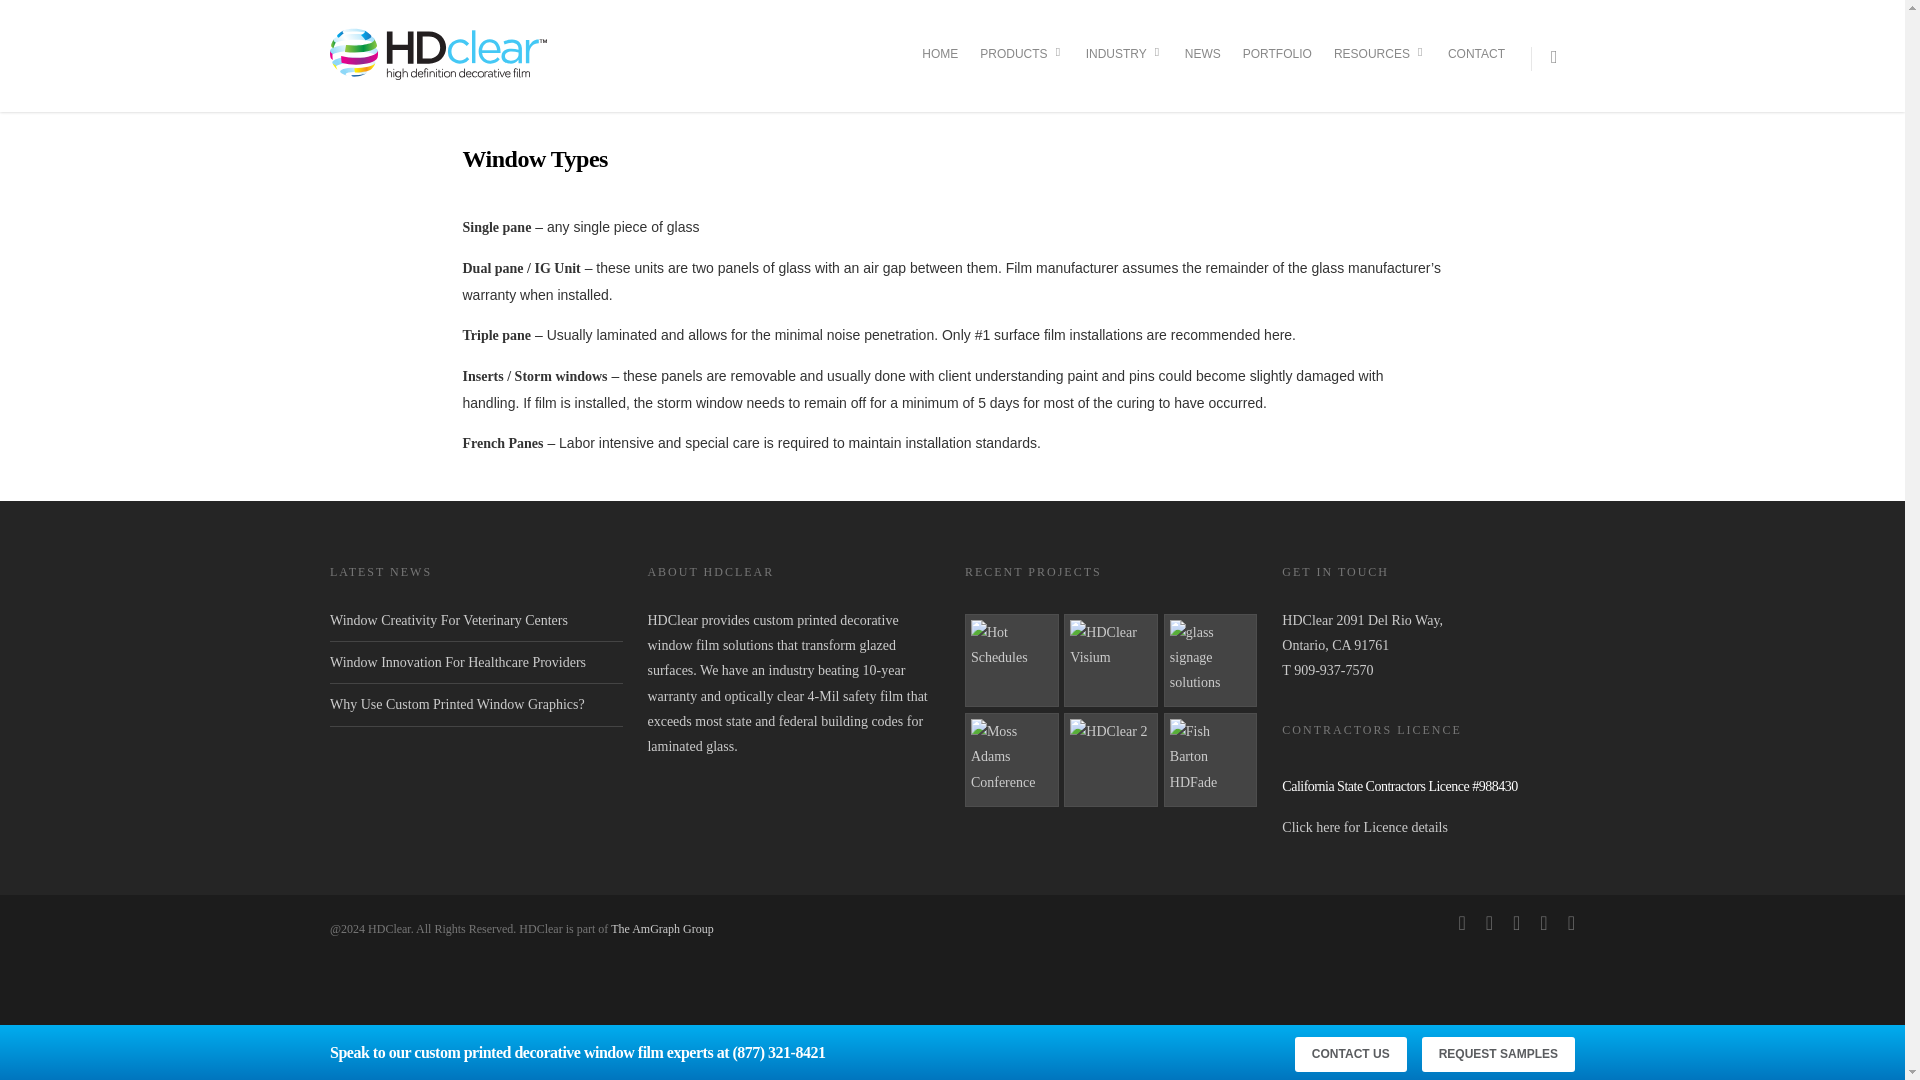 The image size is (1920, 1080). I want to click on HDClear Visium: Dakota Crossing Tower, so click(1110, 661).